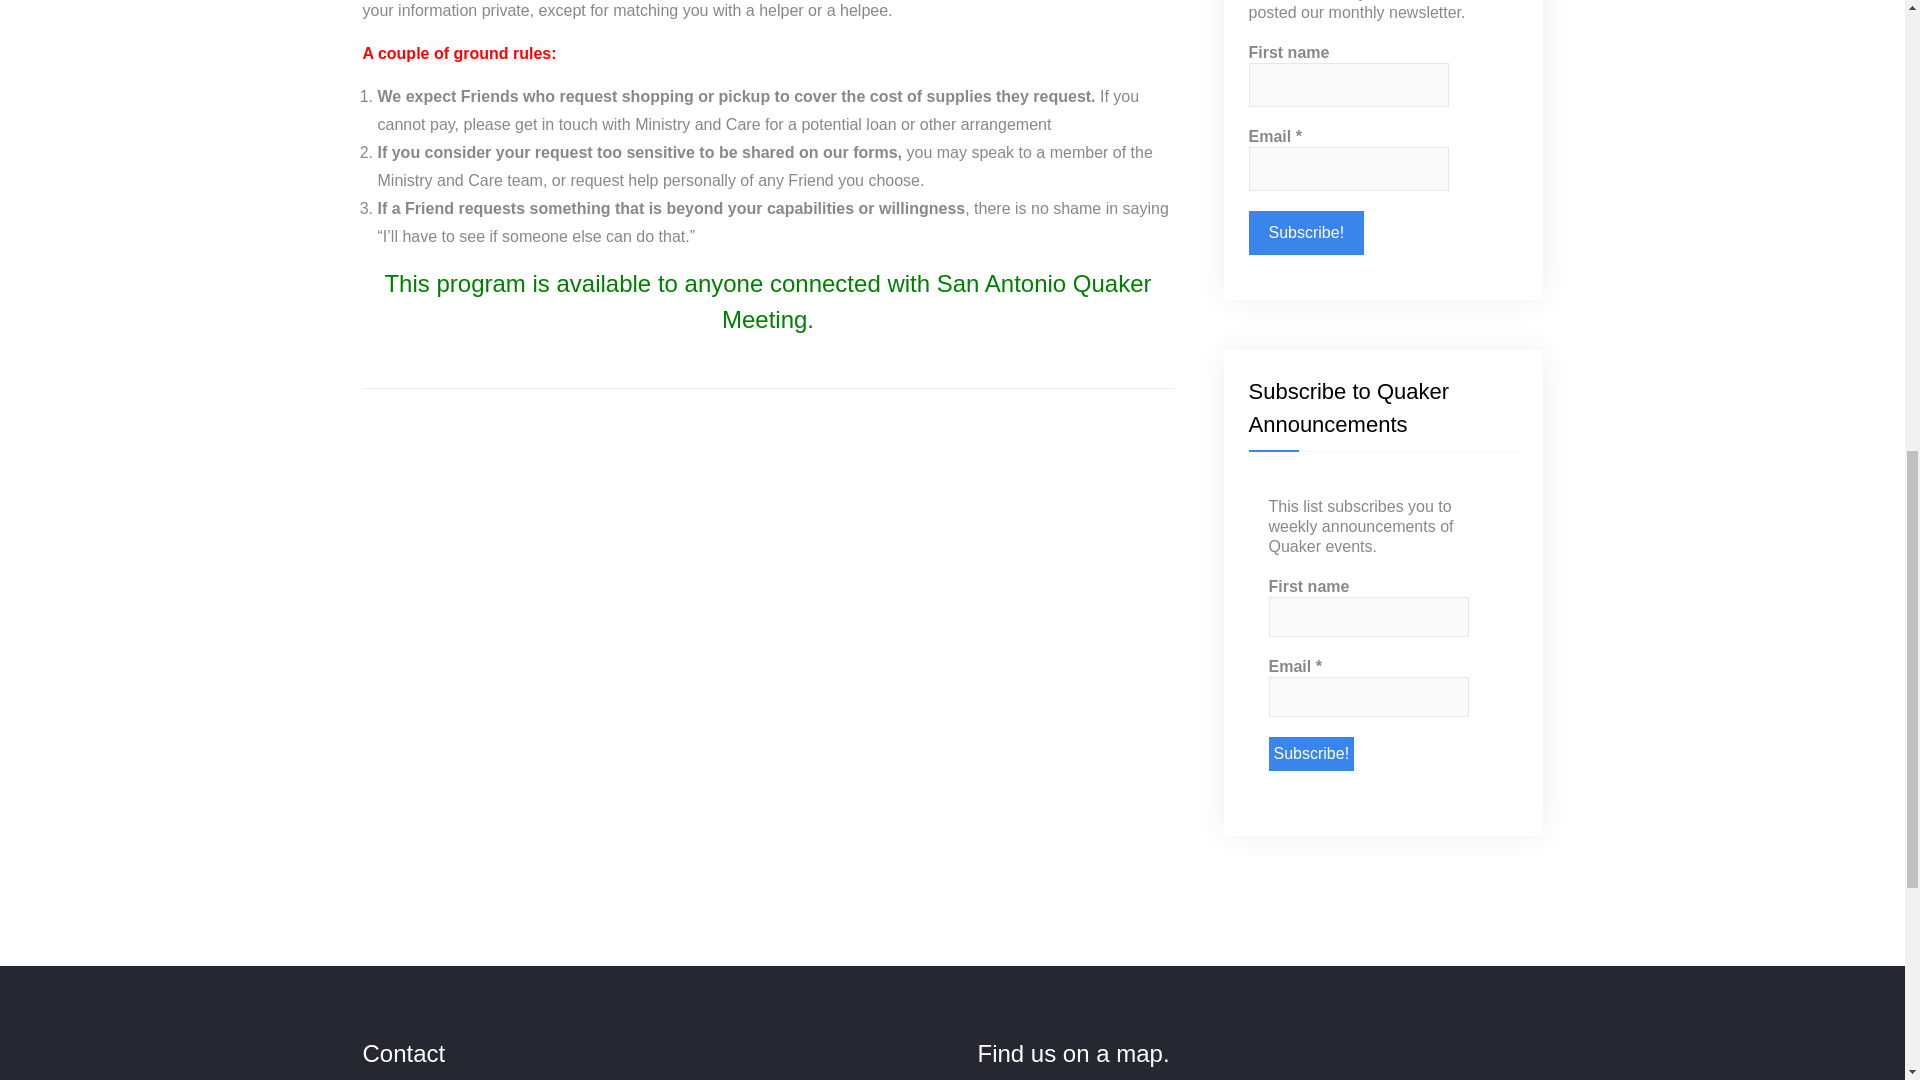  Describe the element at coordinates (1348, 84) in the screenshot. I see `First name` at that location.